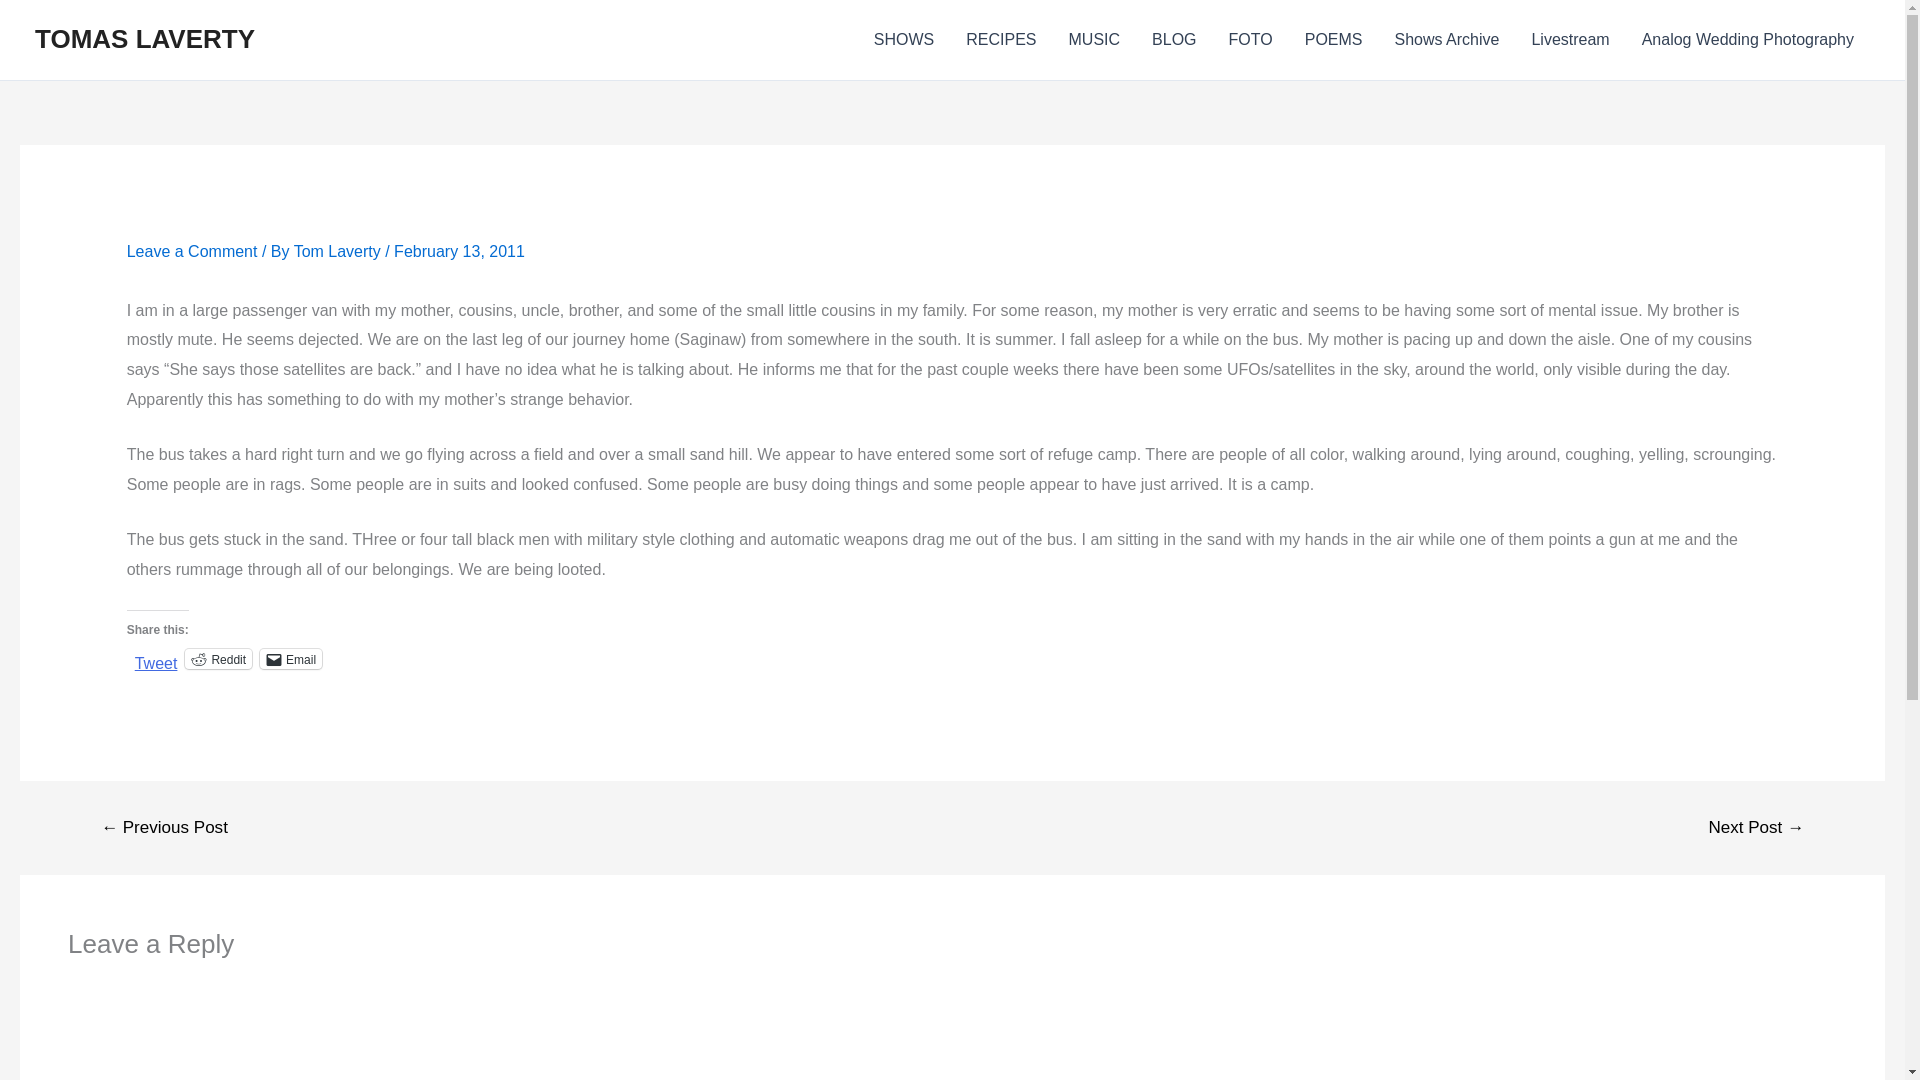 The image size is (1920, 1080). I want to click on Livestream, so click(1569, 40).